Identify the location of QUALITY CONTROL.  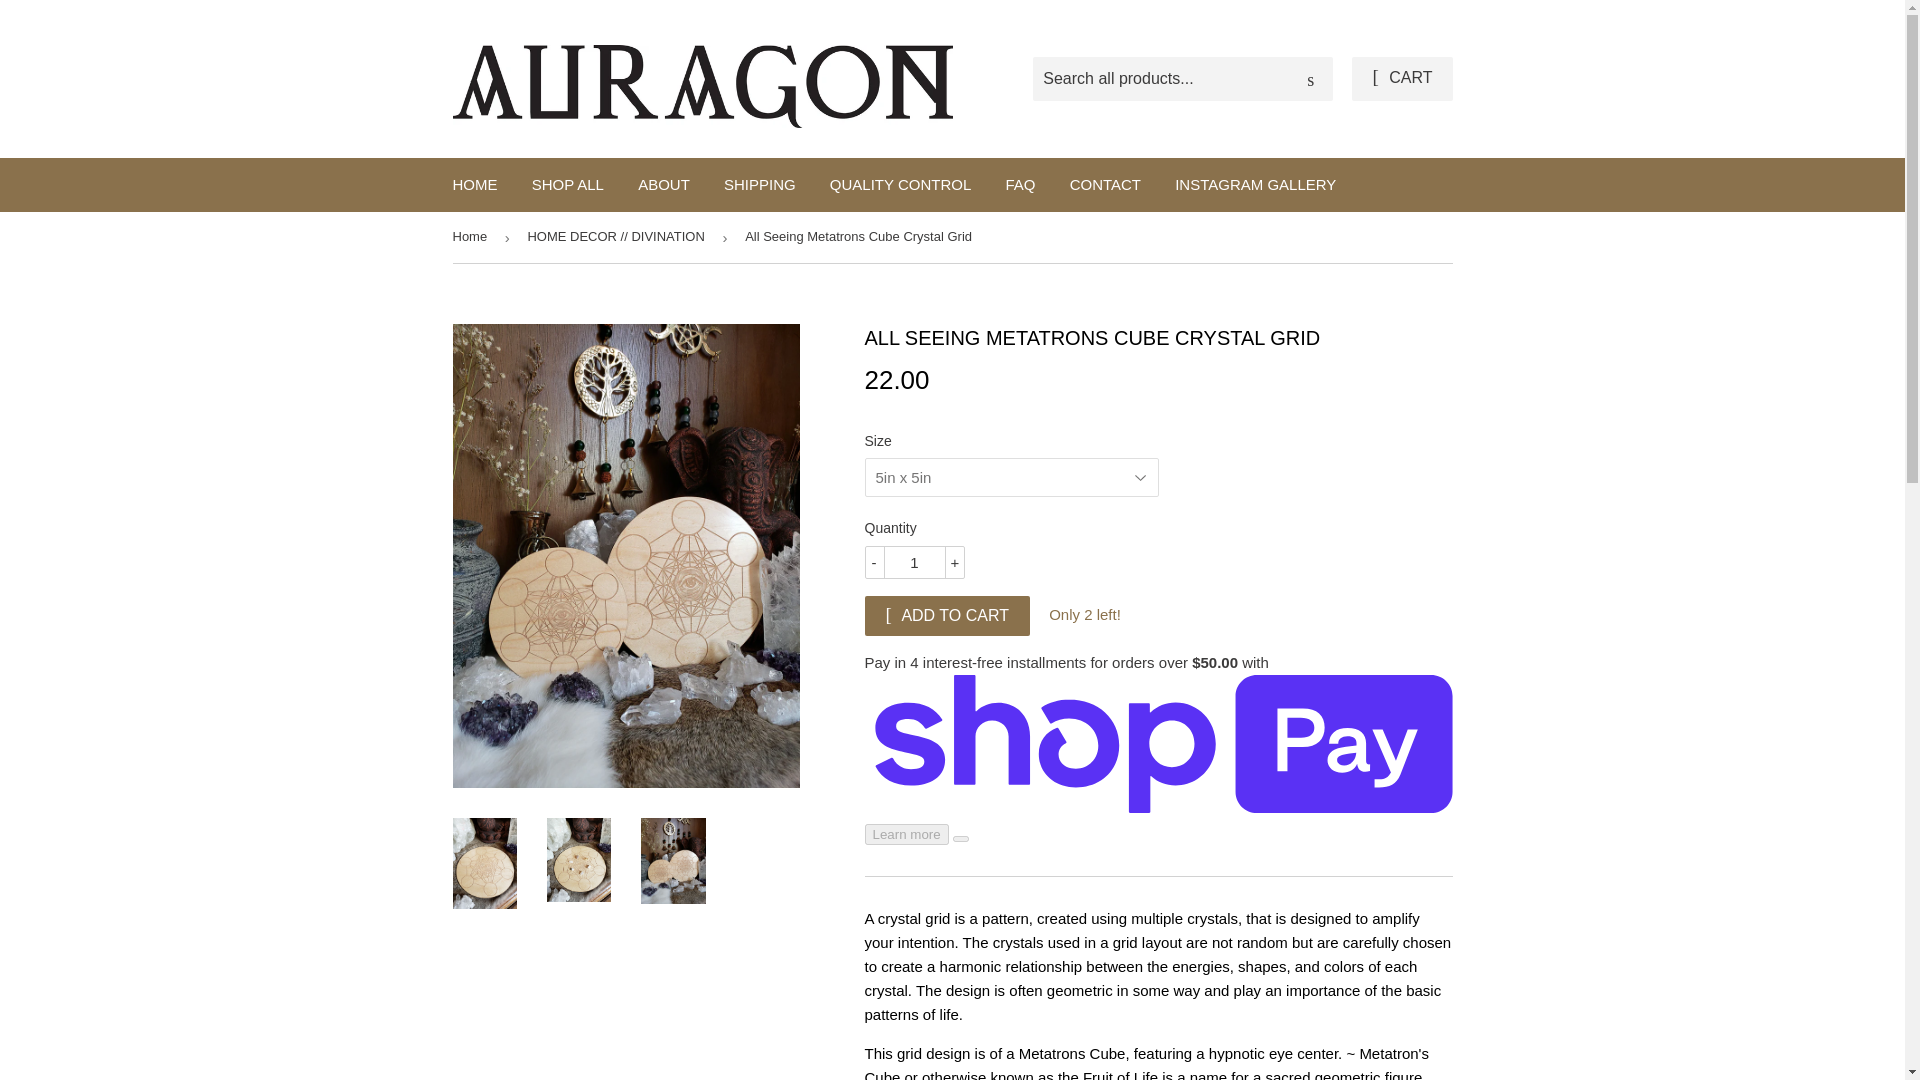
(900, 184).